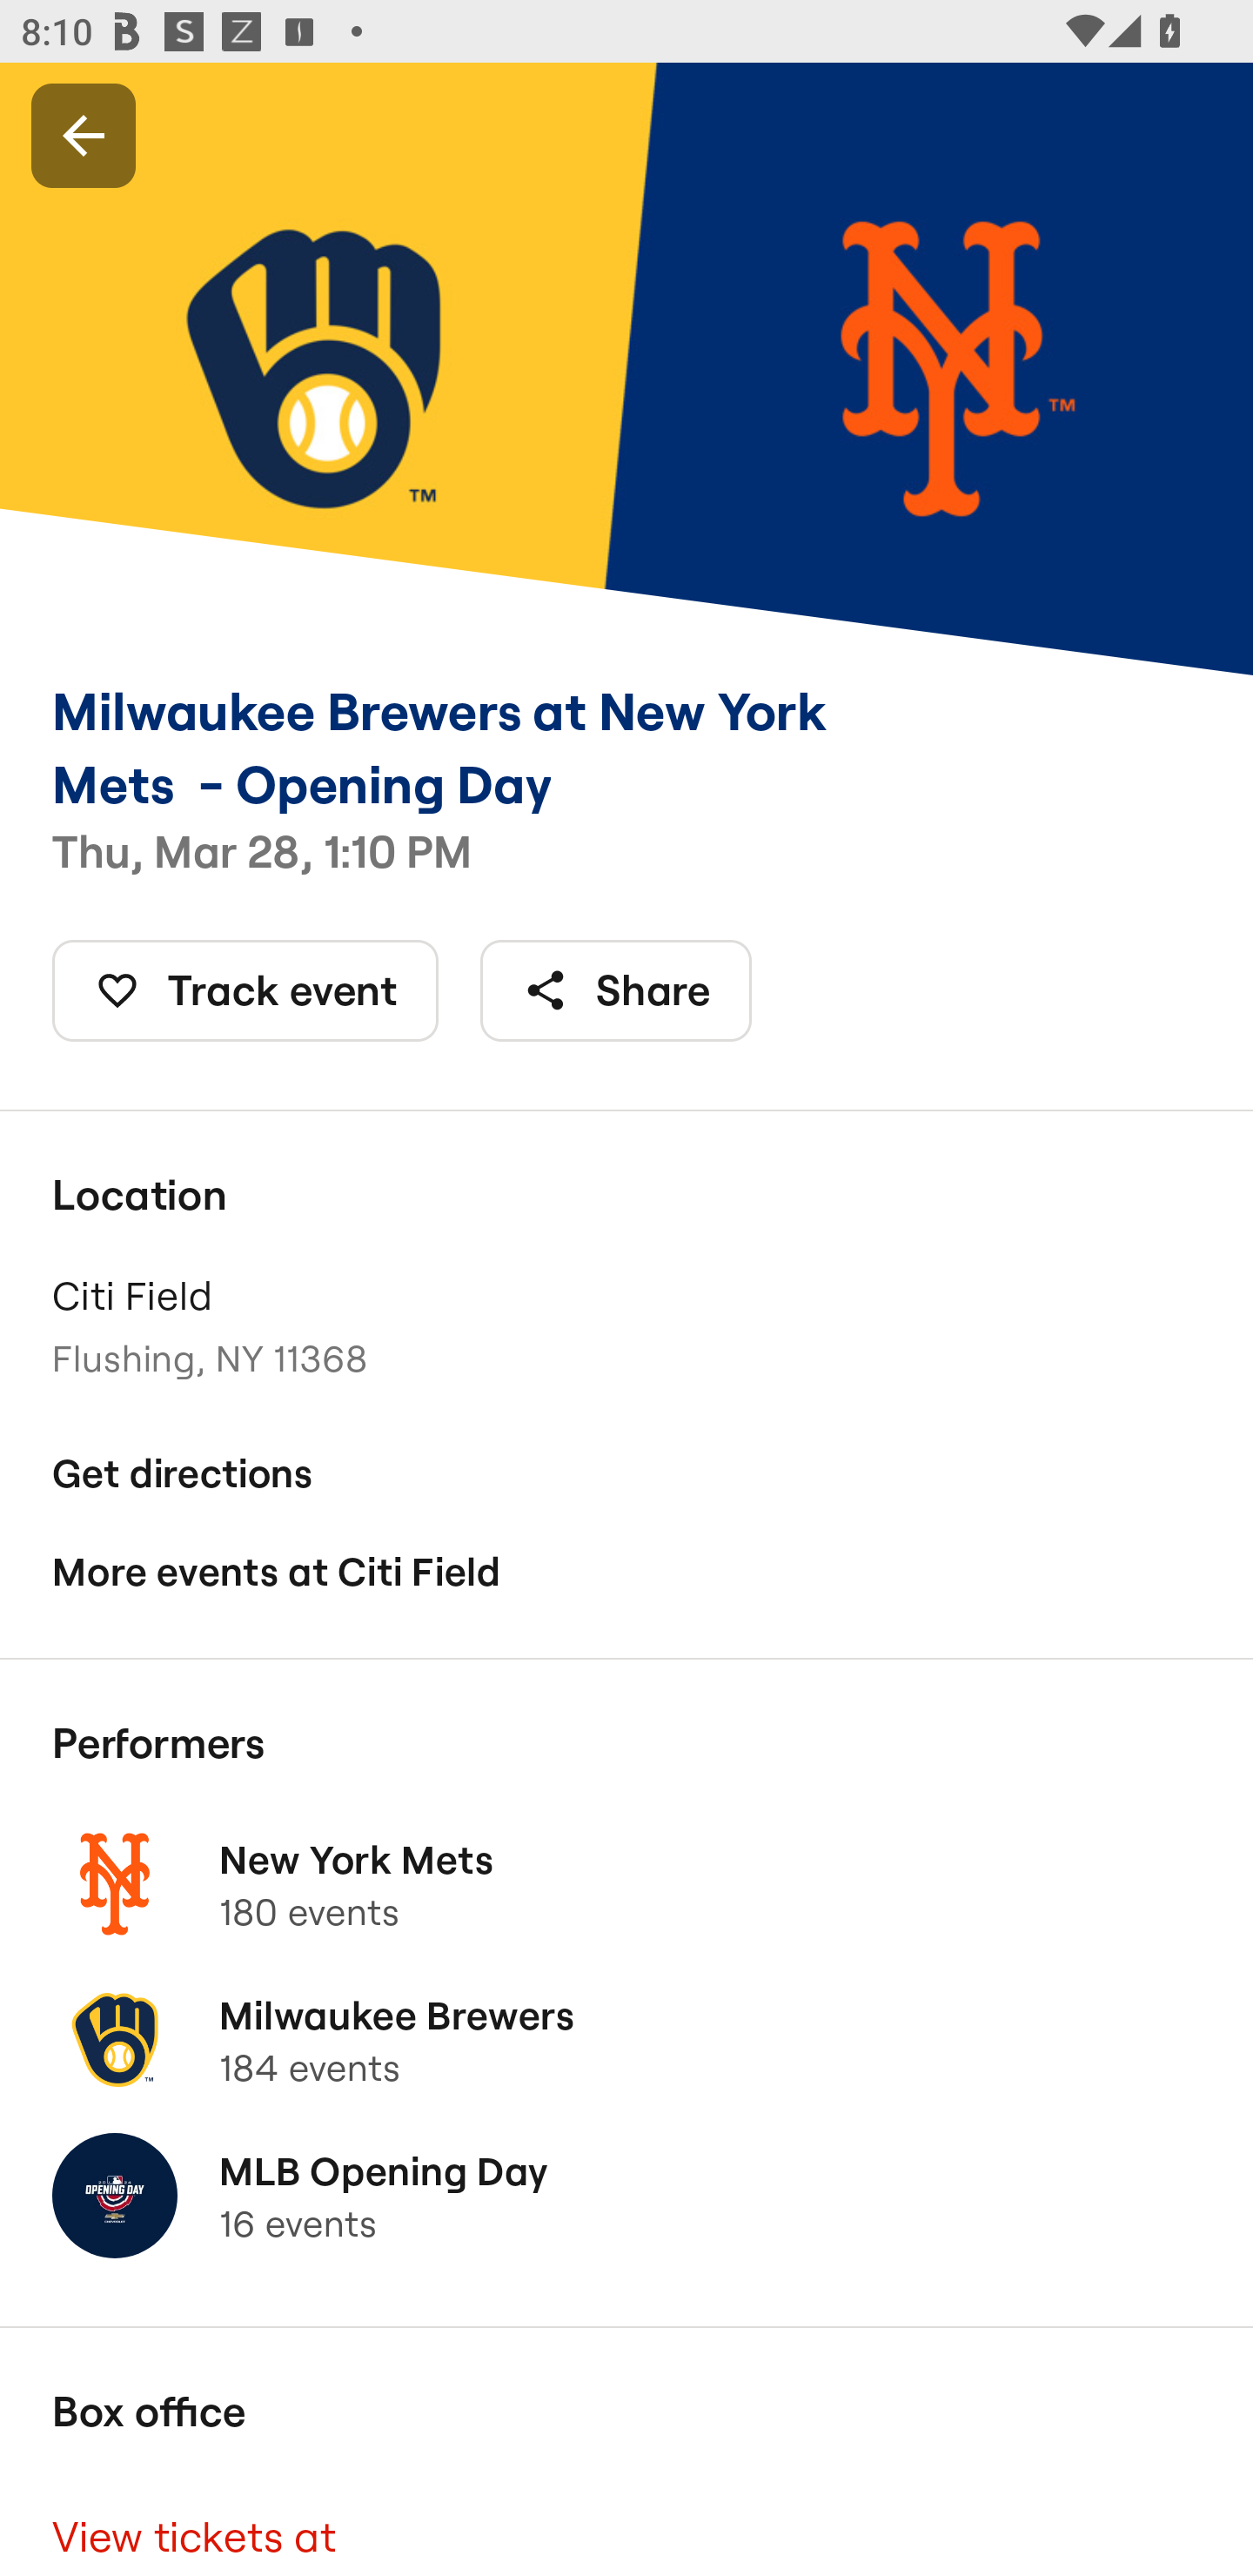  I want to click on View tickets at , so click(626, 2526).